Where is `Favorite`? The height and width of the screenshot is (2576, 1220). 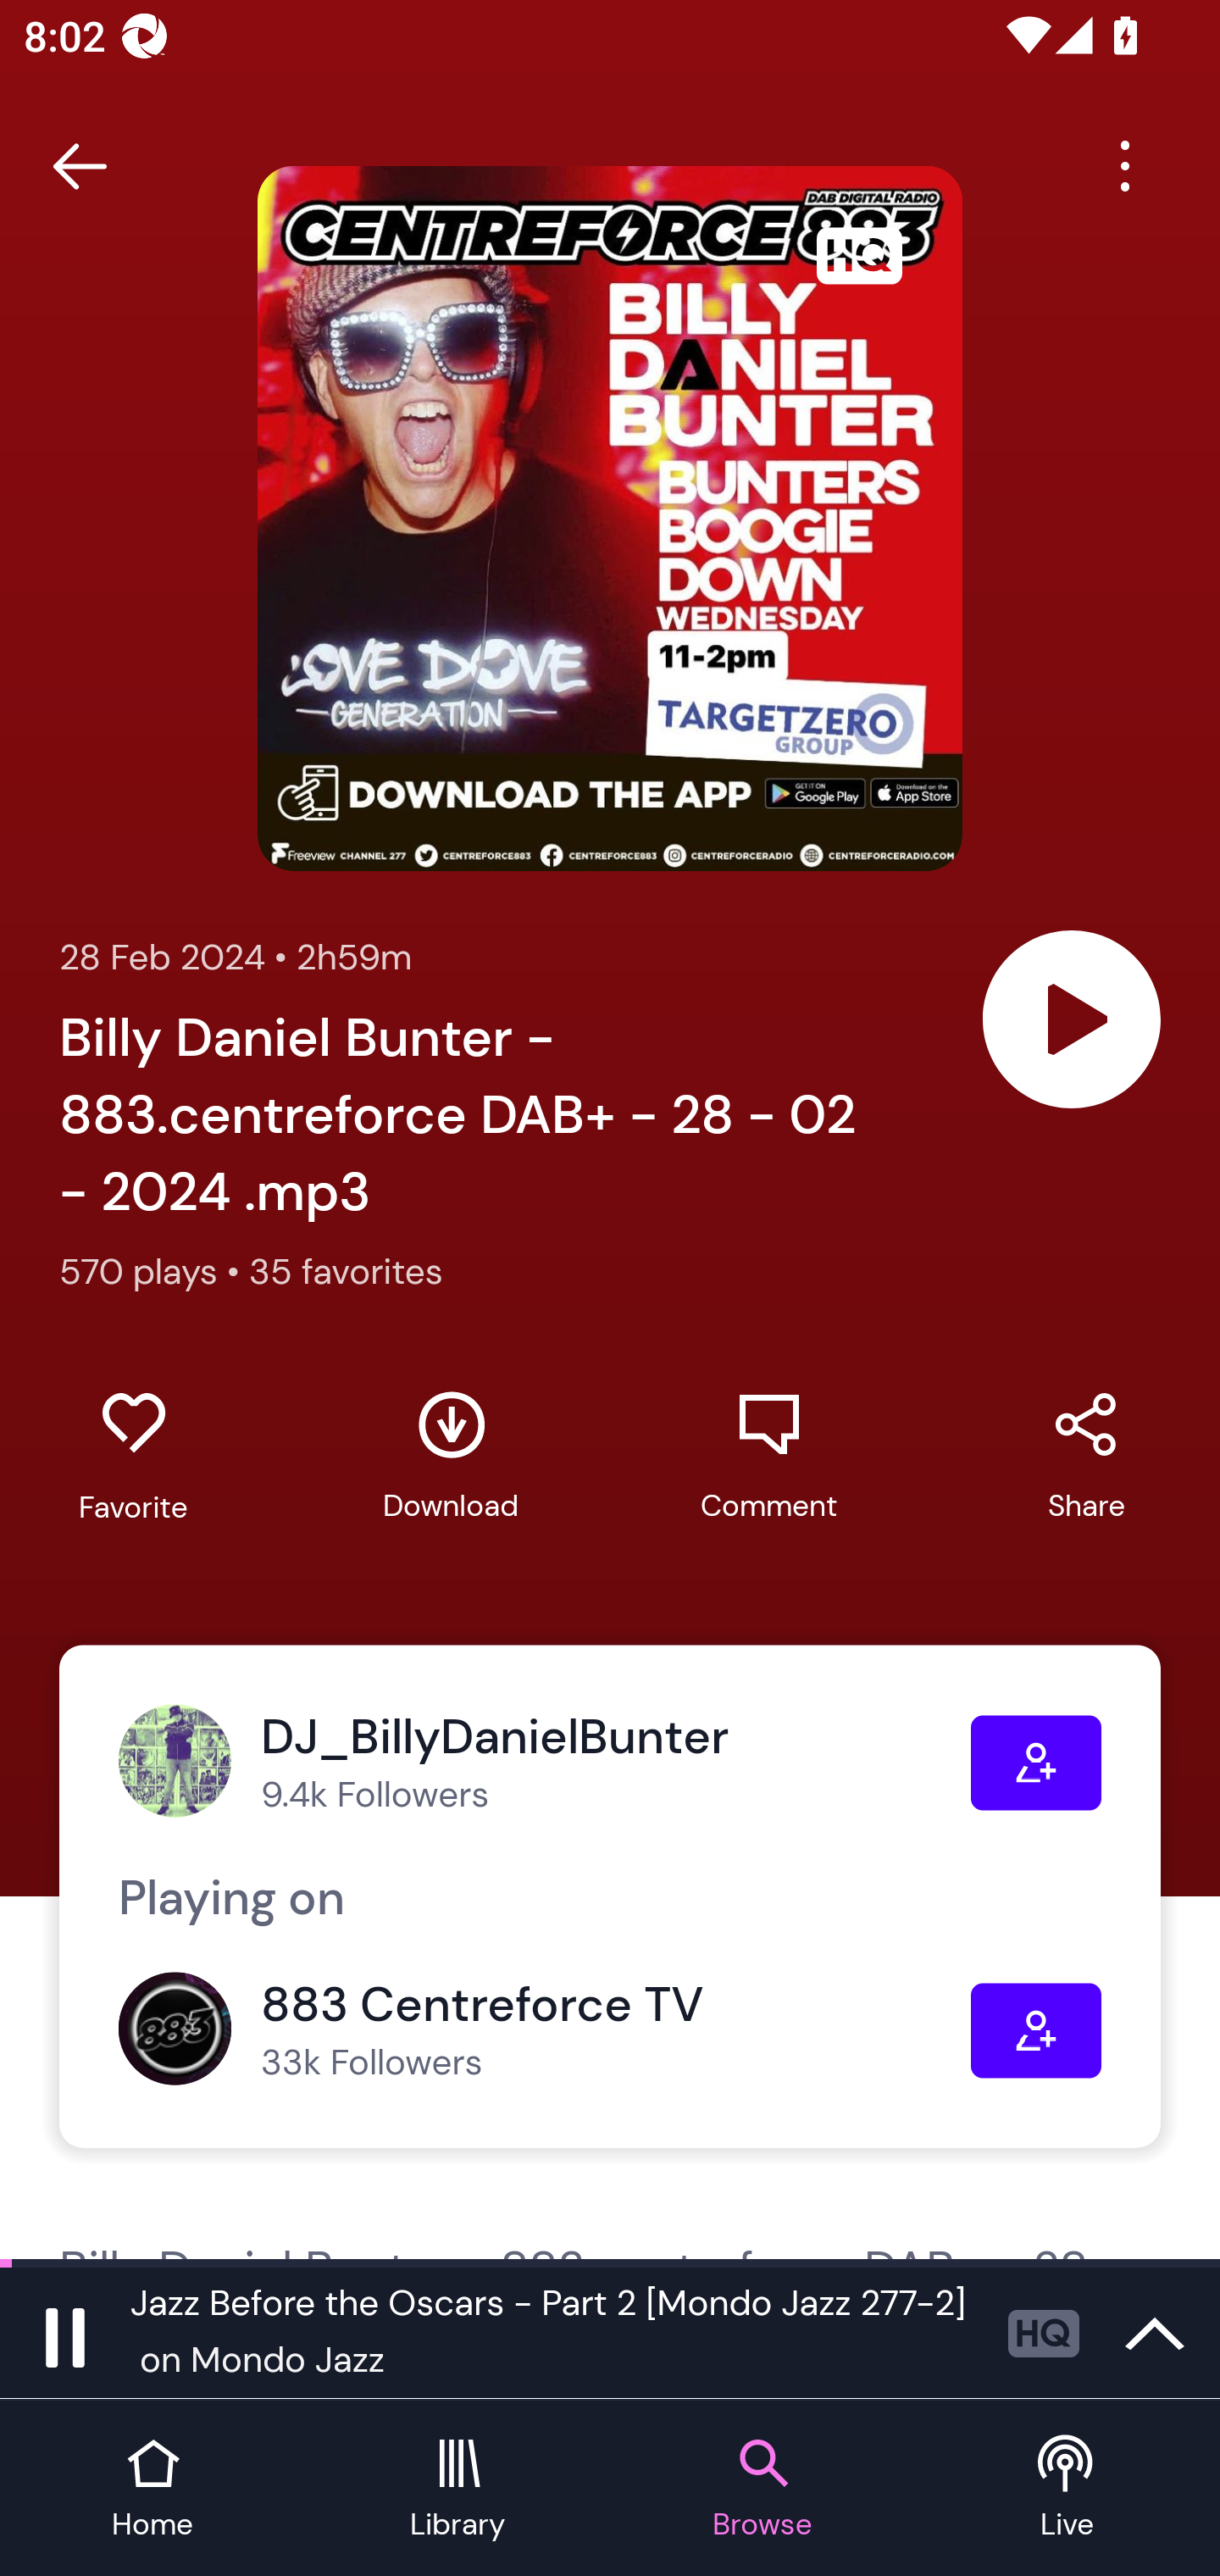
Favorite is located at coordinates (133, 1456).